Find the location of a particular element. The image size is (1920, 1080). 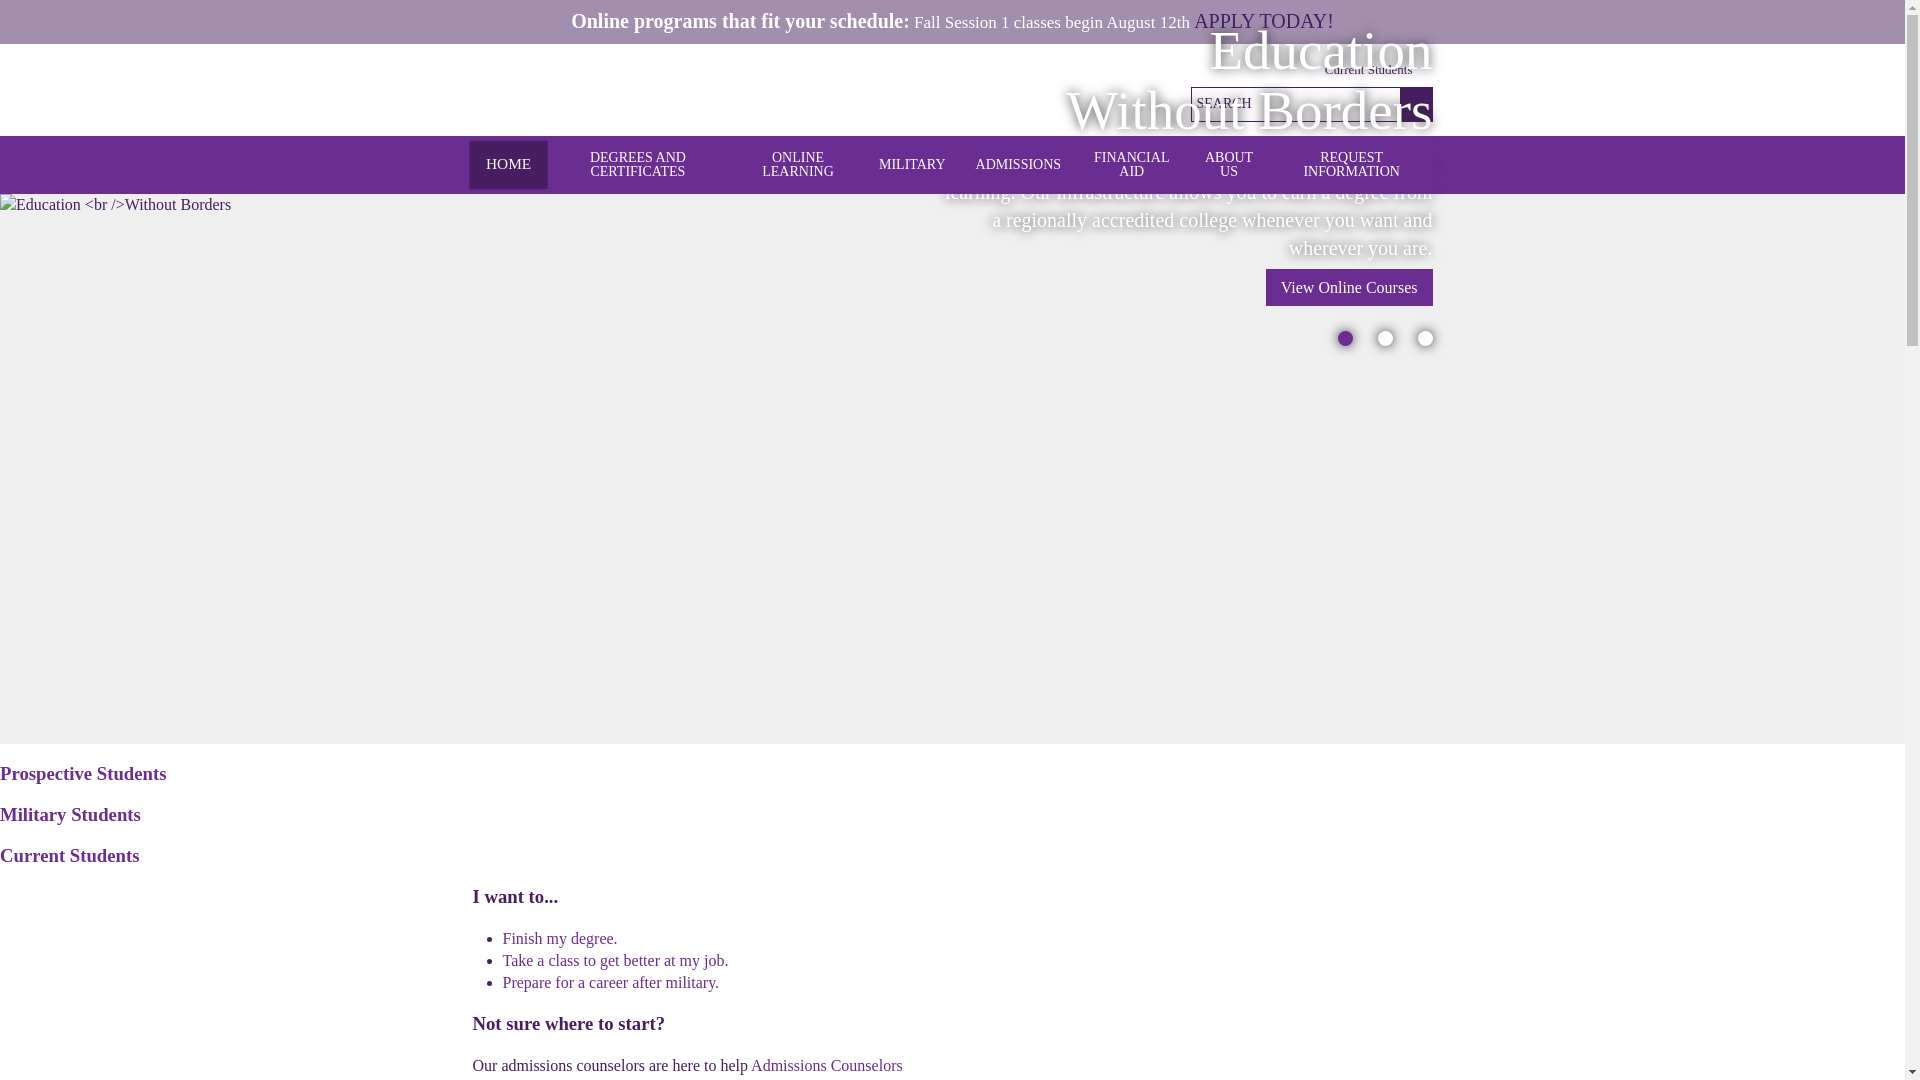

ABOUT US is located at coordinates (1228, 165).